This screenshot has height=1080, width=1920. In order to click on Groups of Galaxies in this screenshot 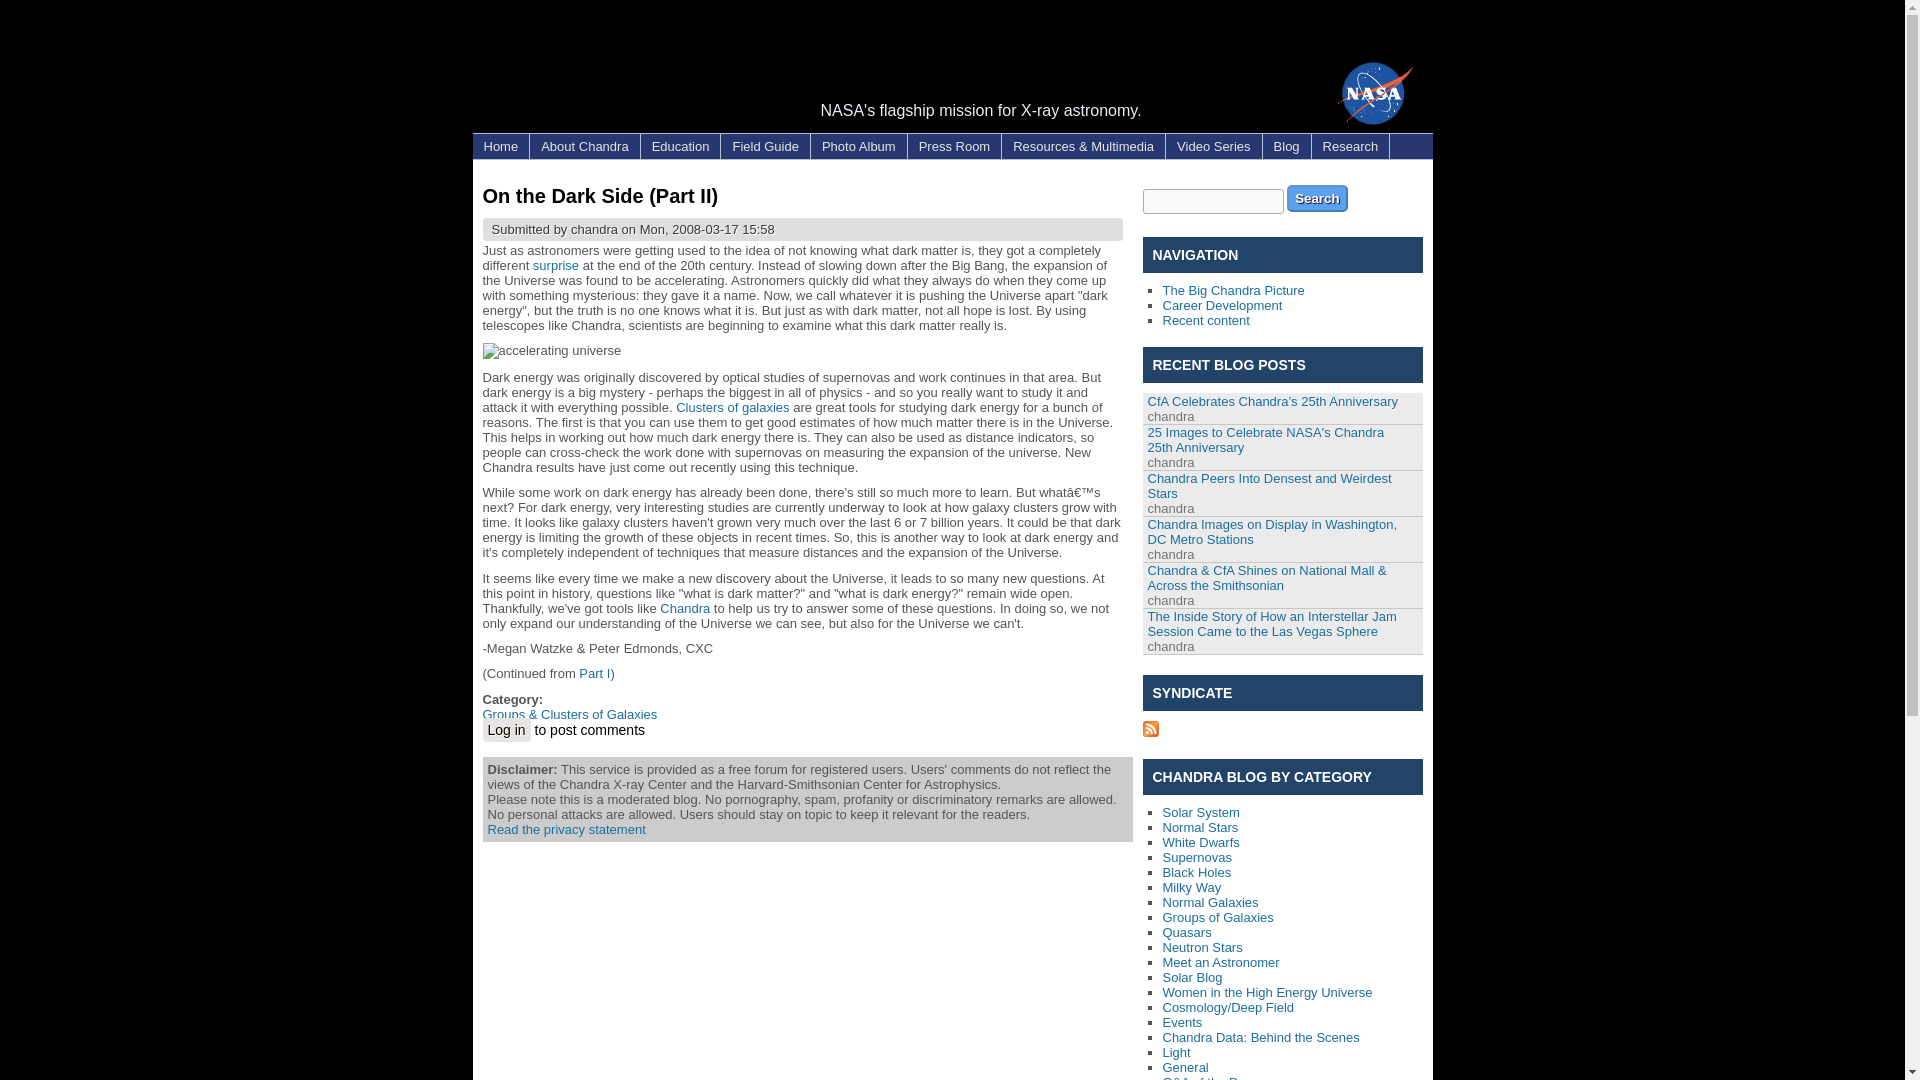, I will do `click(1216, 917)`.